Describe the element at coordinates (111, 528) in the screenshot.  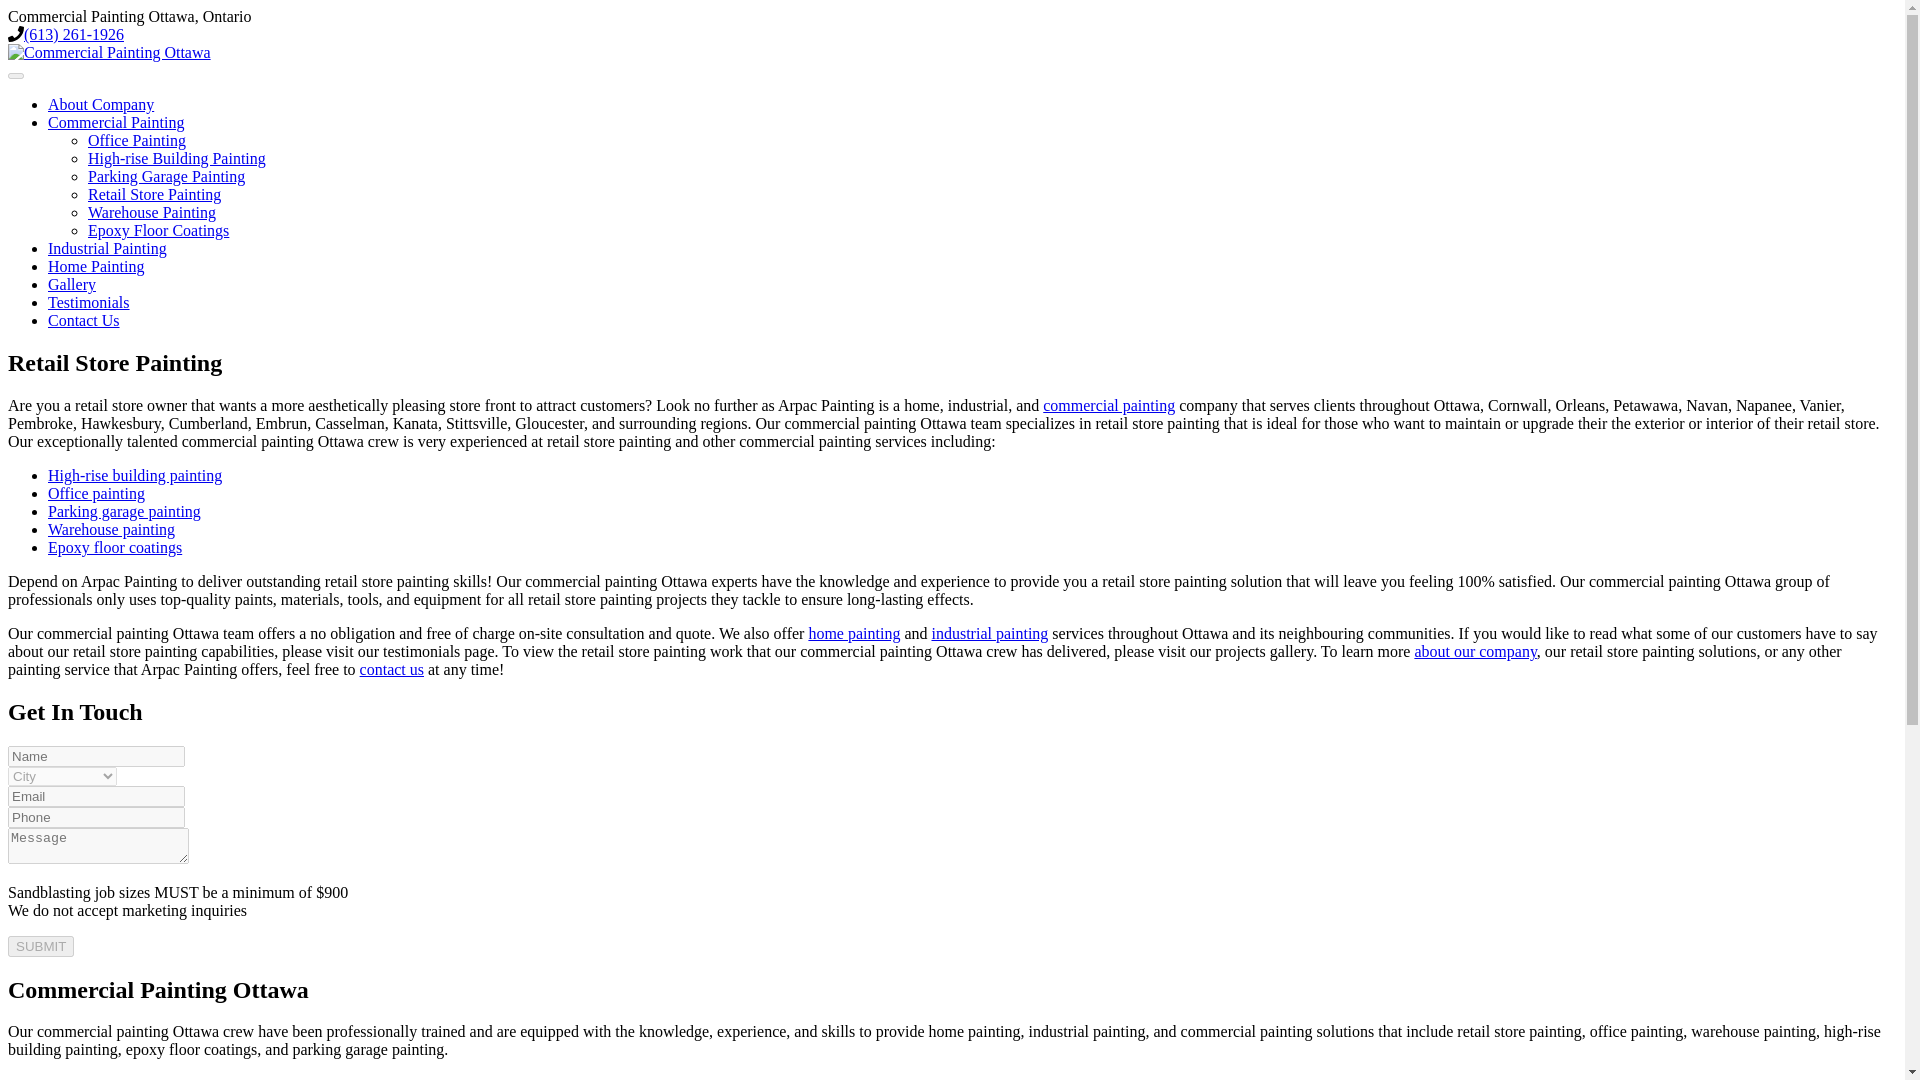
I see `Warehouse painting` at that location.